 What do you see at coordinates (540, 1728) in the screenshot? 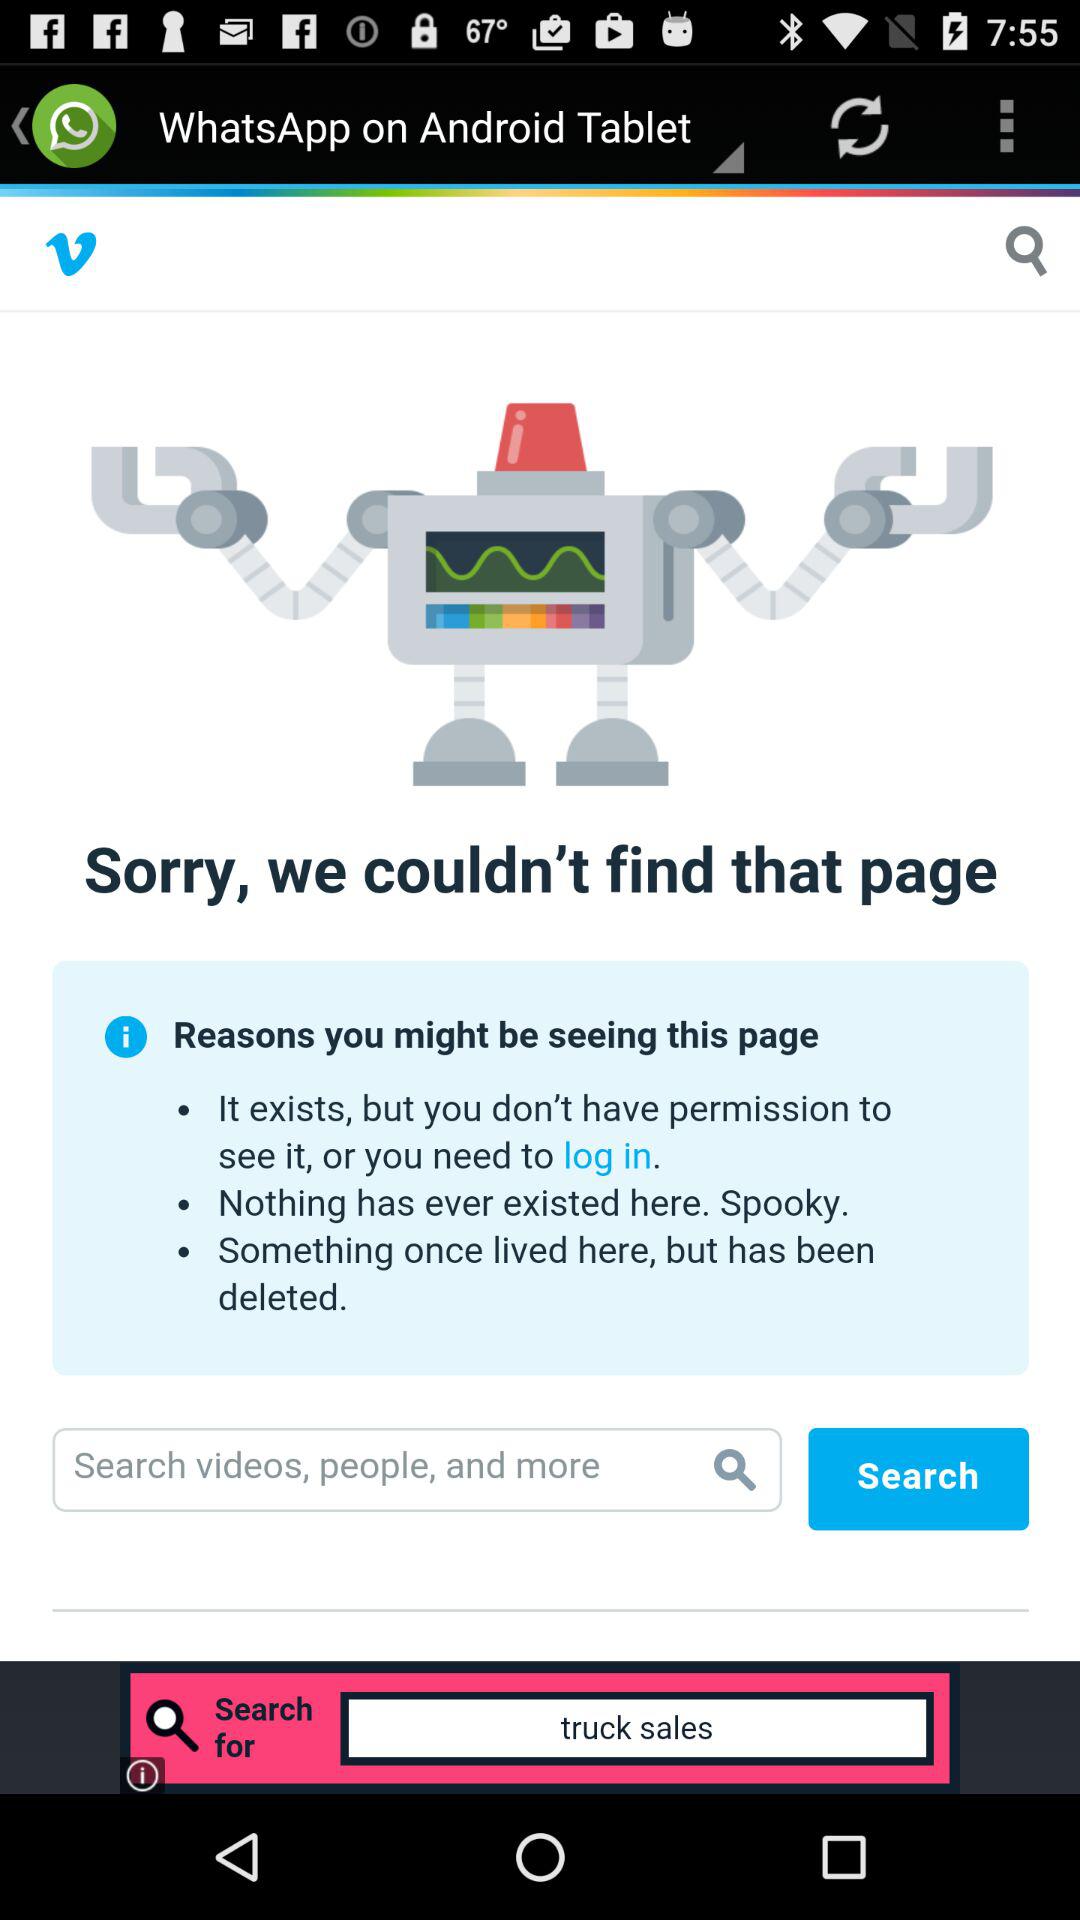
I see `visit sponsor advertisement` at bounding box center [540, 1728].